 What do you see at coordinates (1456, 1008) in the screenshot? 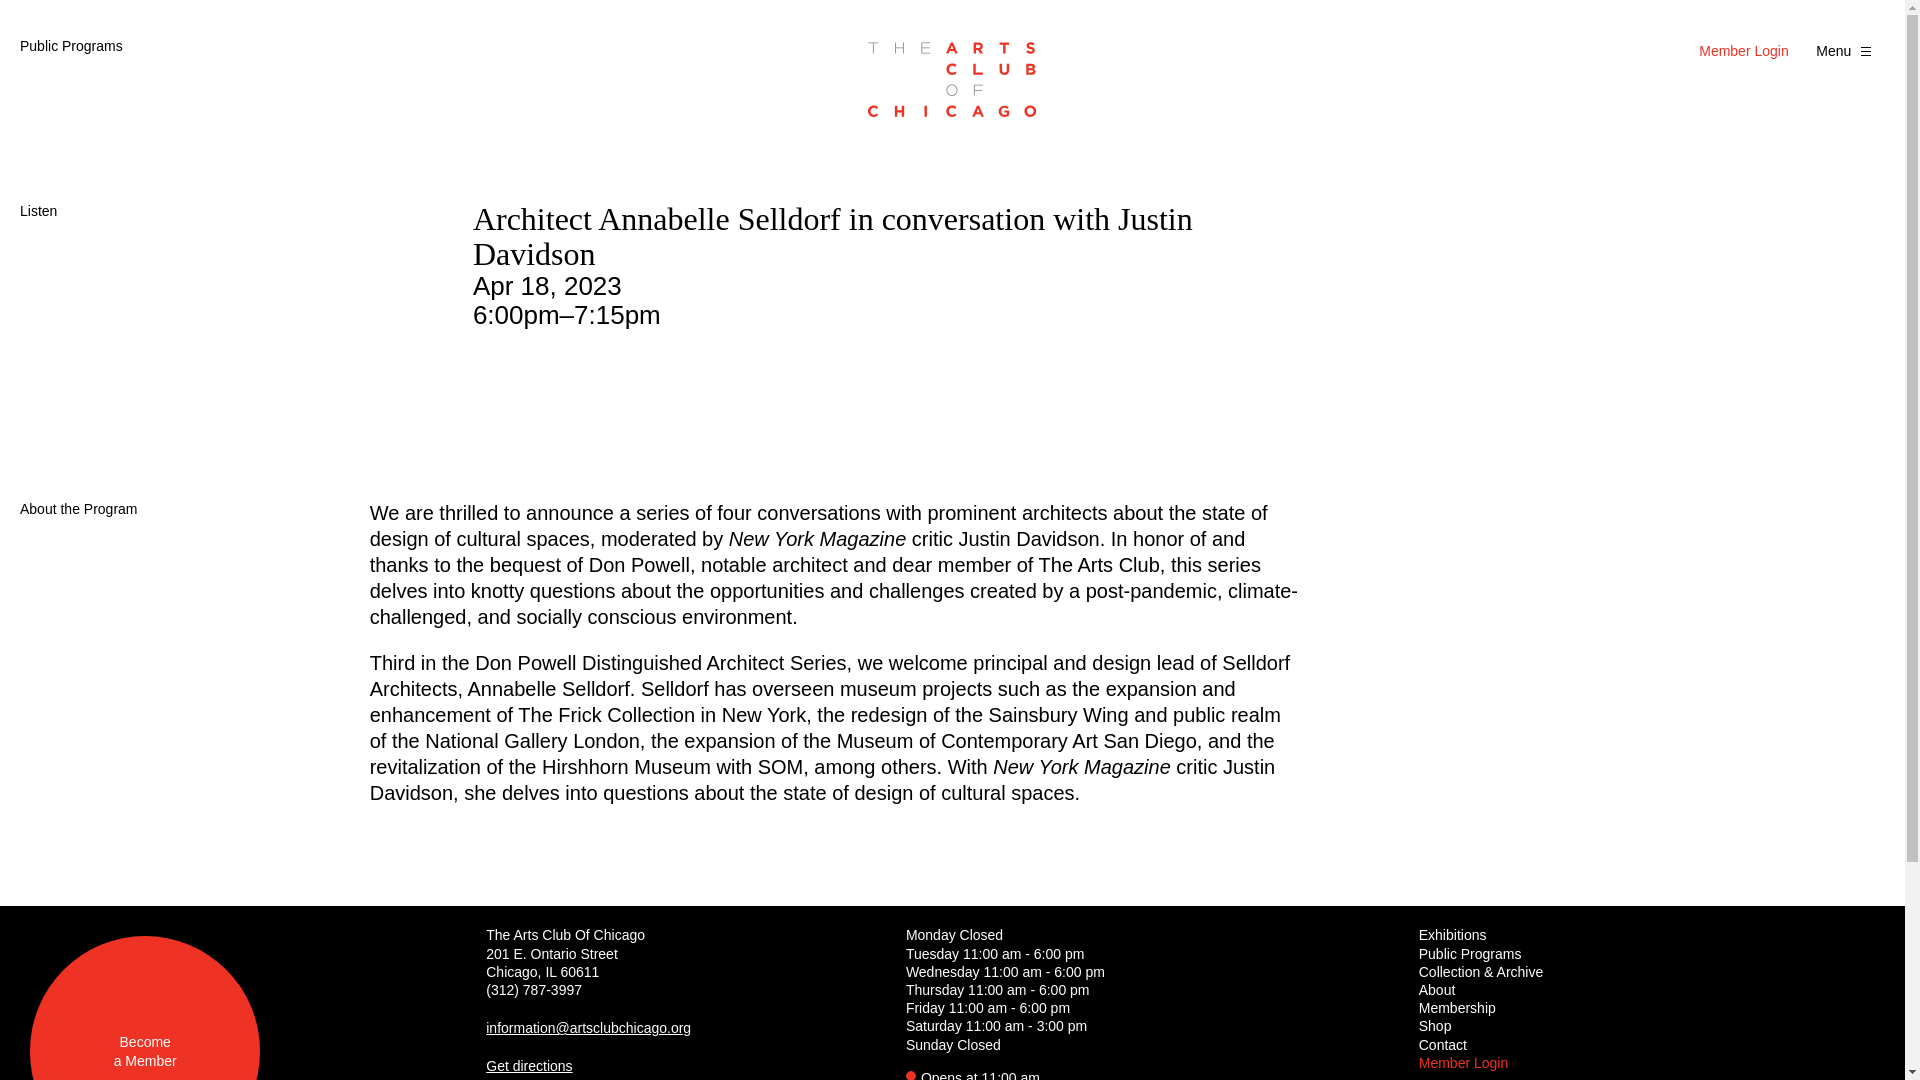
I see `About` at bounding box center [1456, 1008].